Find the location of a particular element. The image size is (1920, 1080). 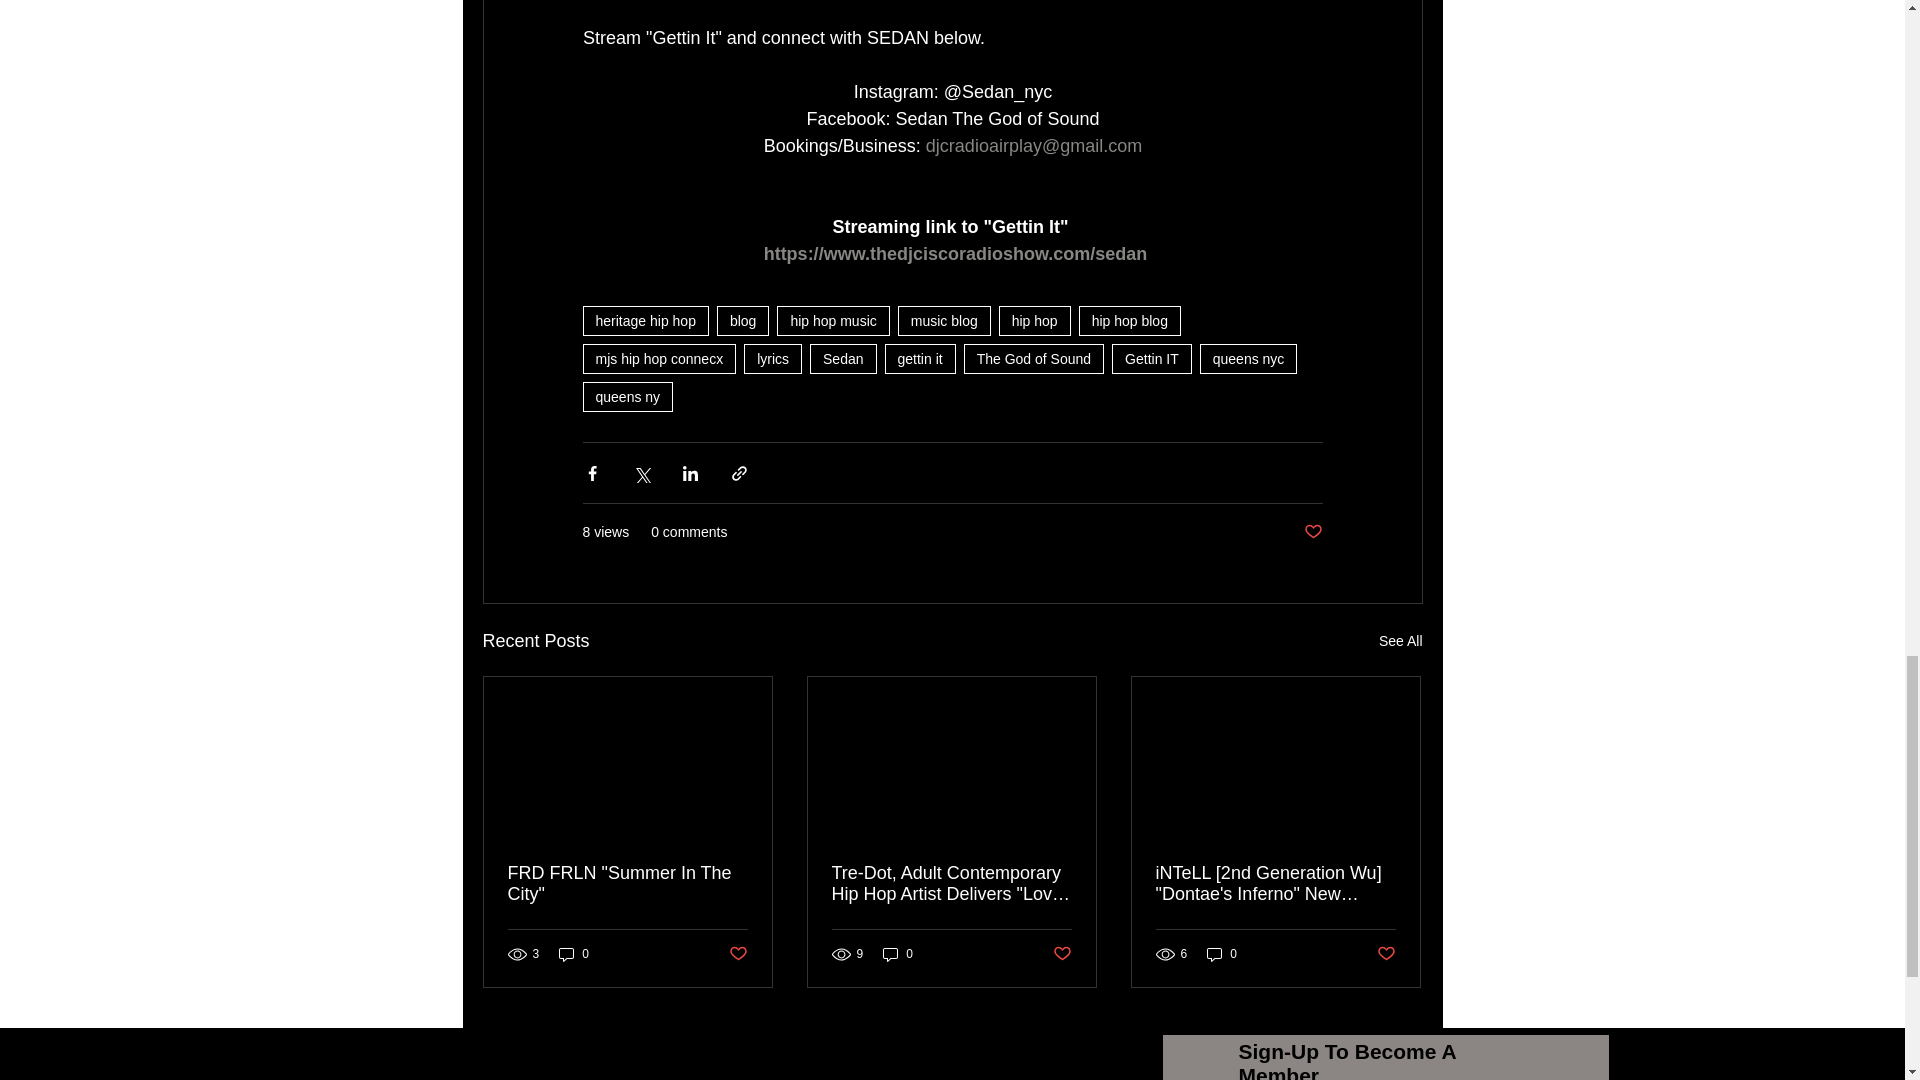

music blog is located at coordinates (944, 320).